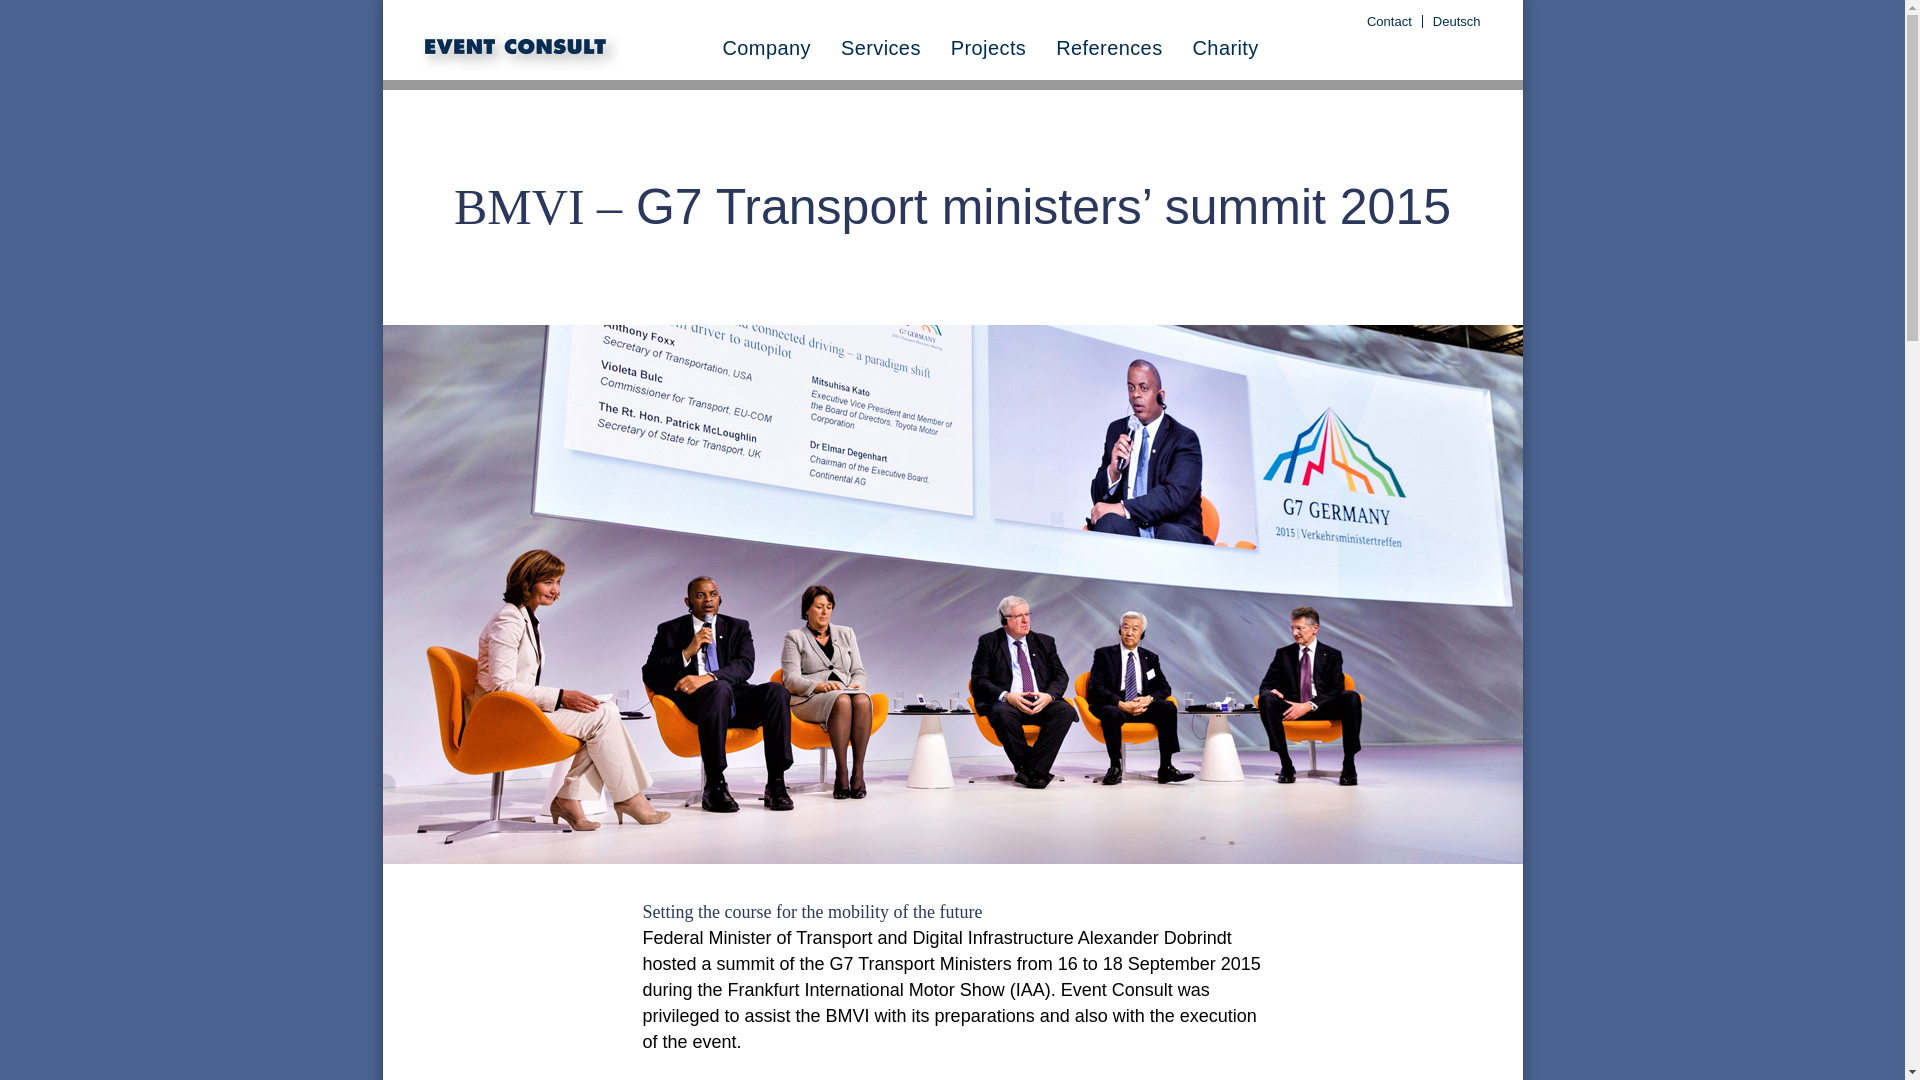 The height and width of the screenshot is (1080, 1920). I want to click on Contact, so click(1390, 22).